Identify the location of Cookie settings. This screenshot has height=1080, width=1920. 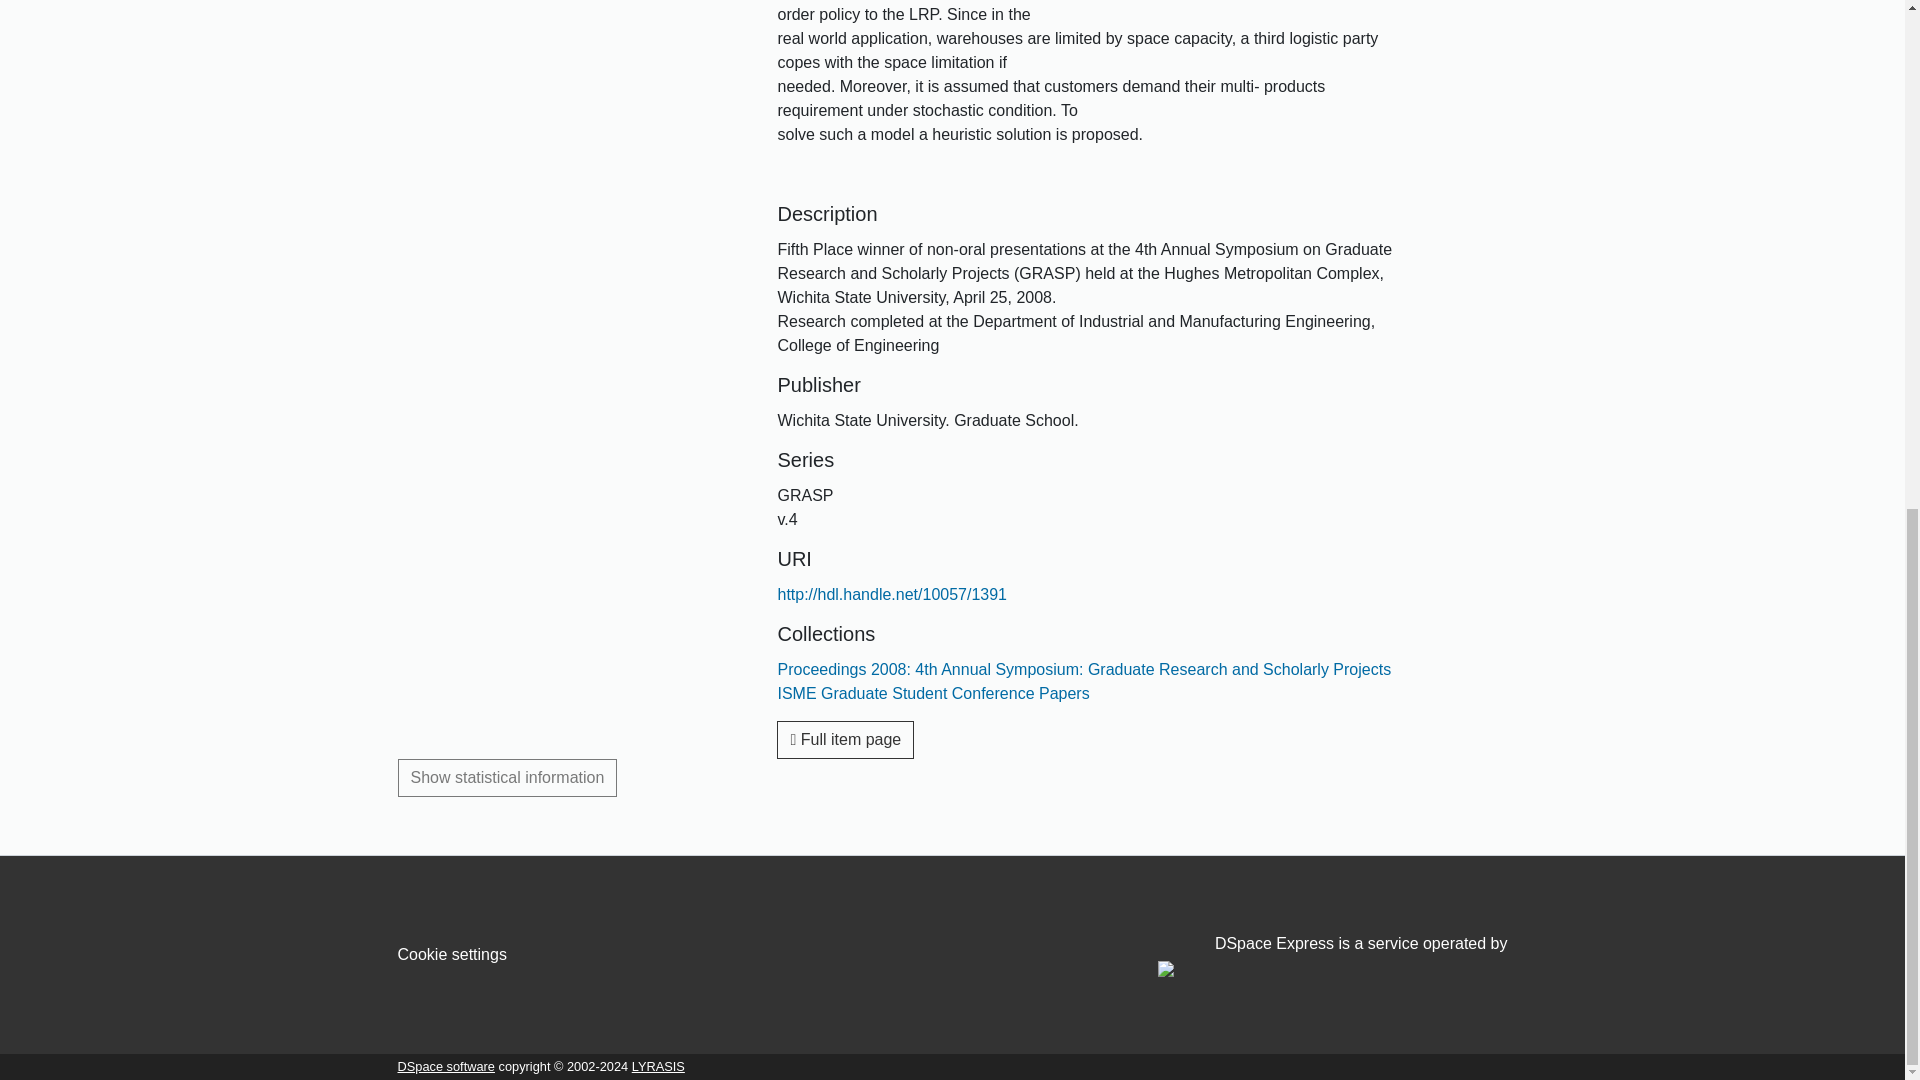
(452, 954).